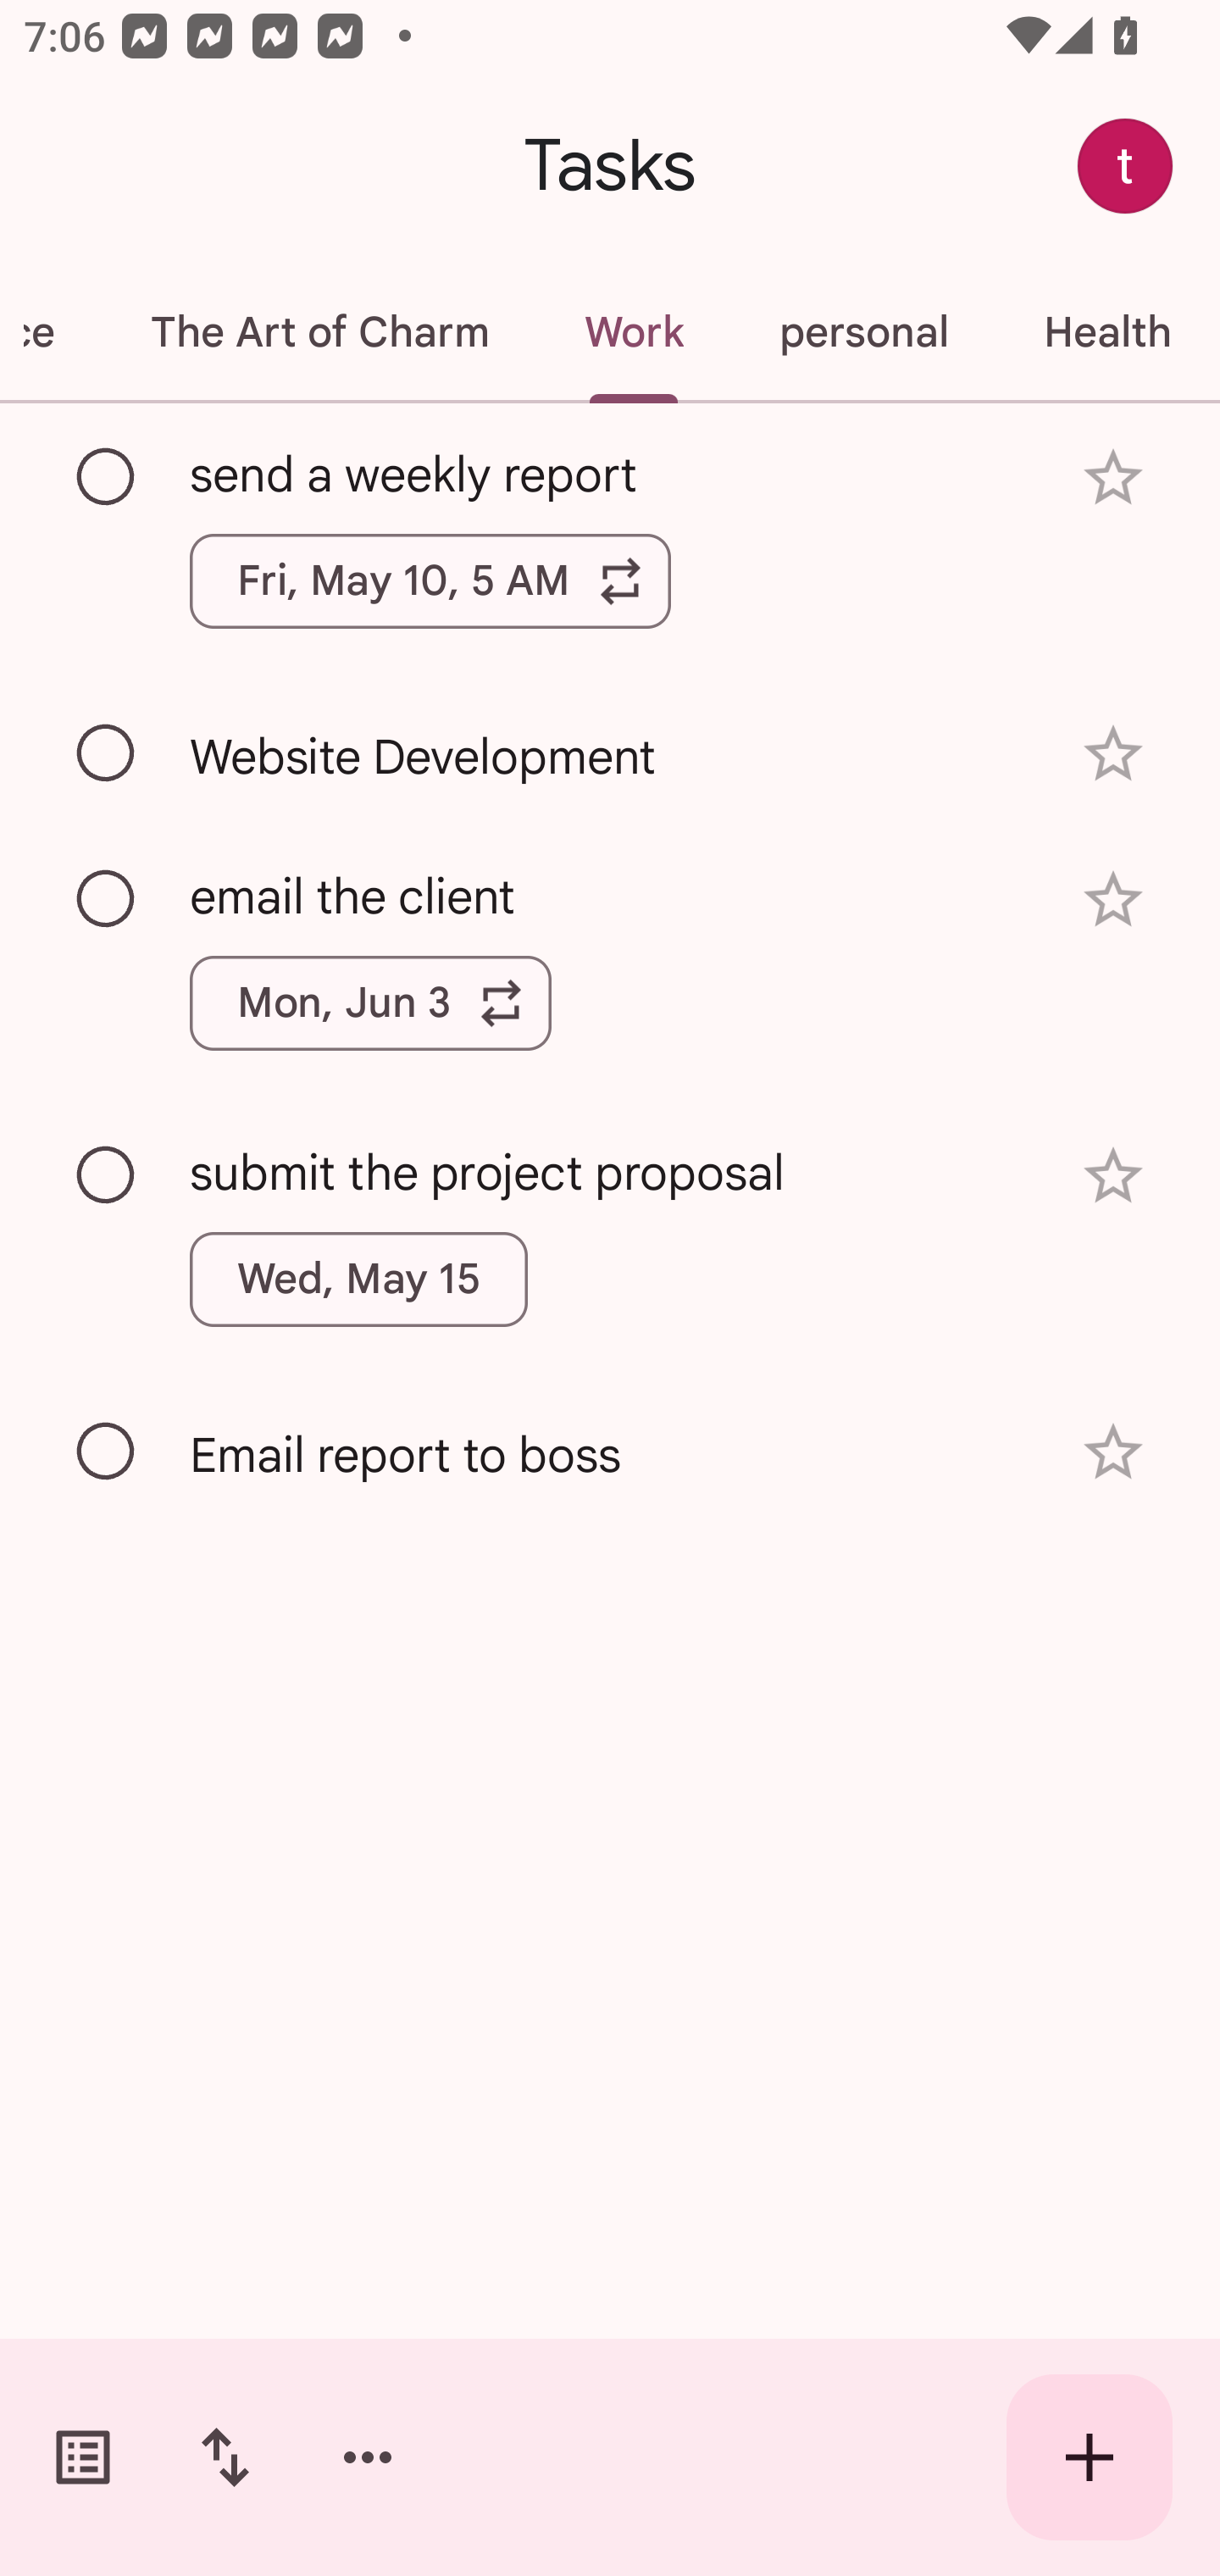 Image resolution: width=1220 pixels, height=2576 pixels. I want to click on Switch task lists, so click(83, 2457).